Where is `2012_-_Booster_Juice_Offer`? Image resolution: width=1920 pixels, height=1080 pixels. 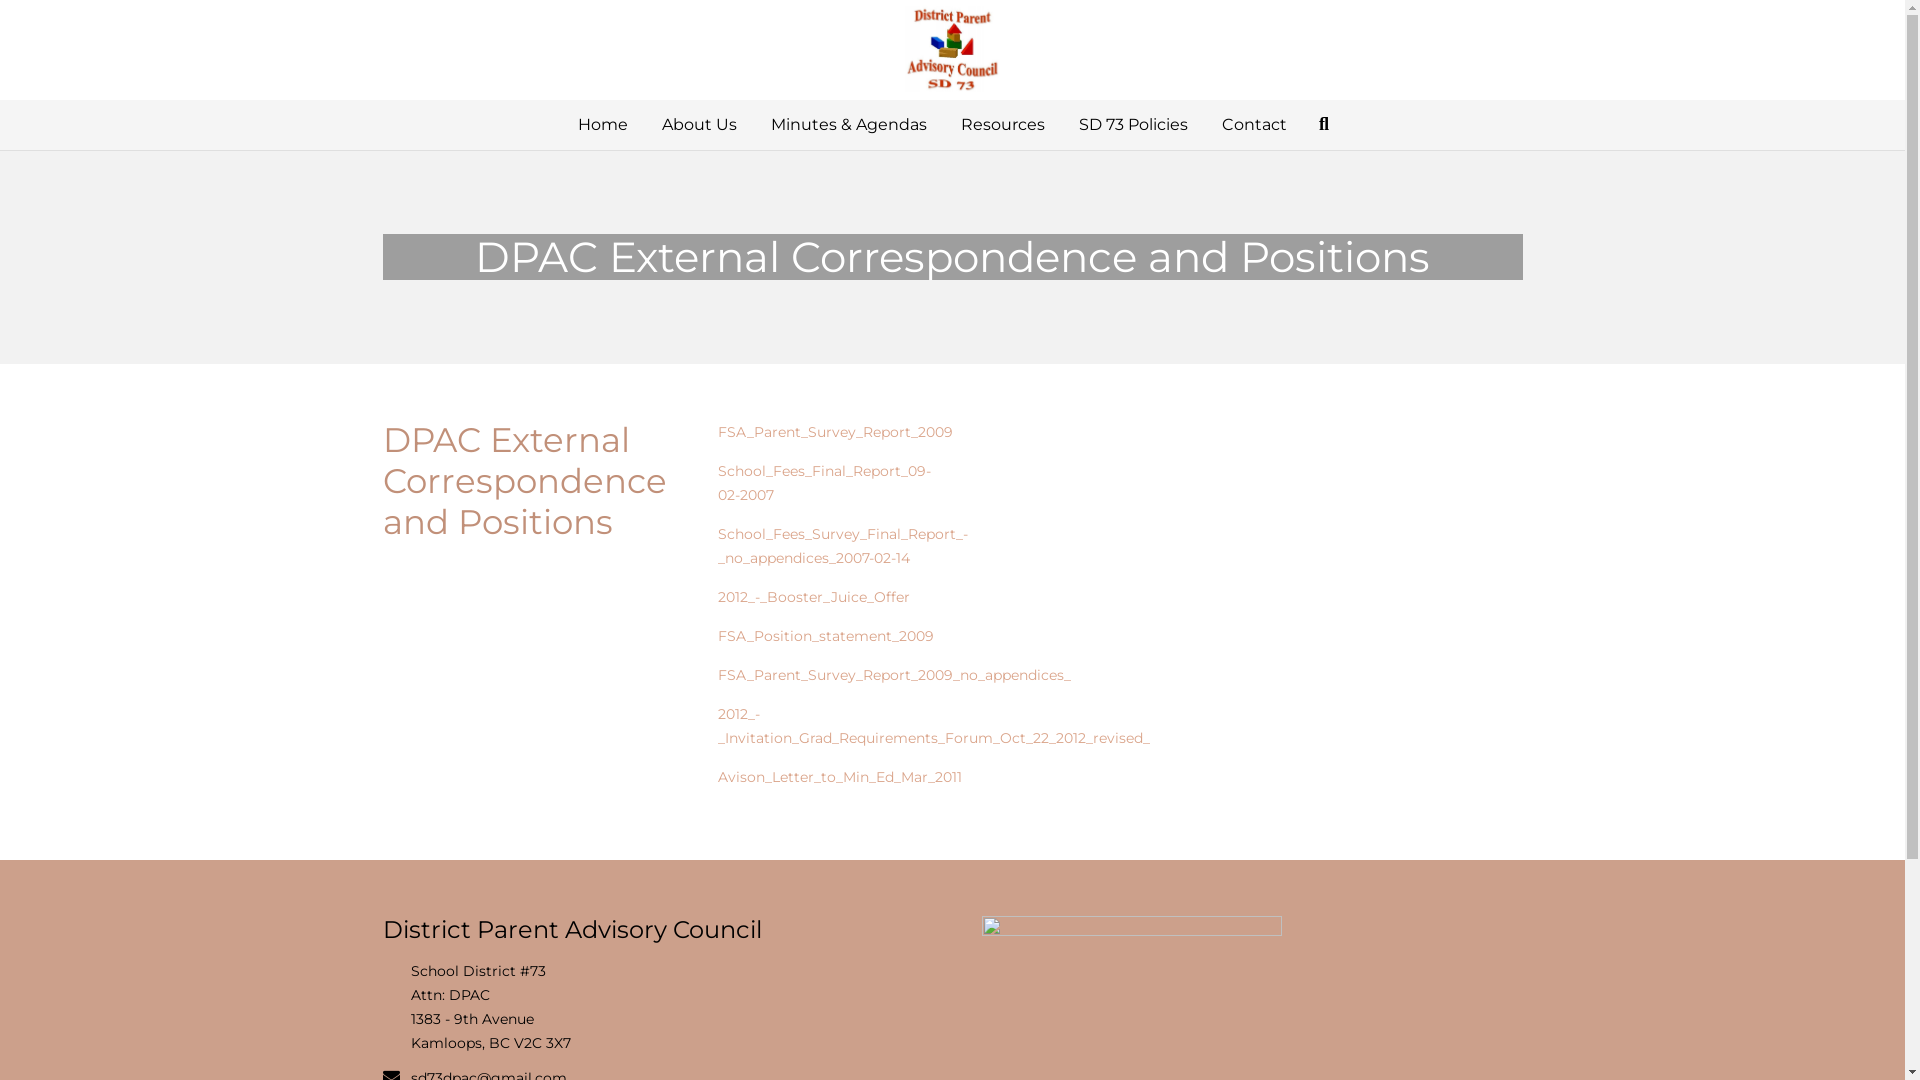
2012_-_Booster_Juice_Offer is located at coordinates (794, 597).